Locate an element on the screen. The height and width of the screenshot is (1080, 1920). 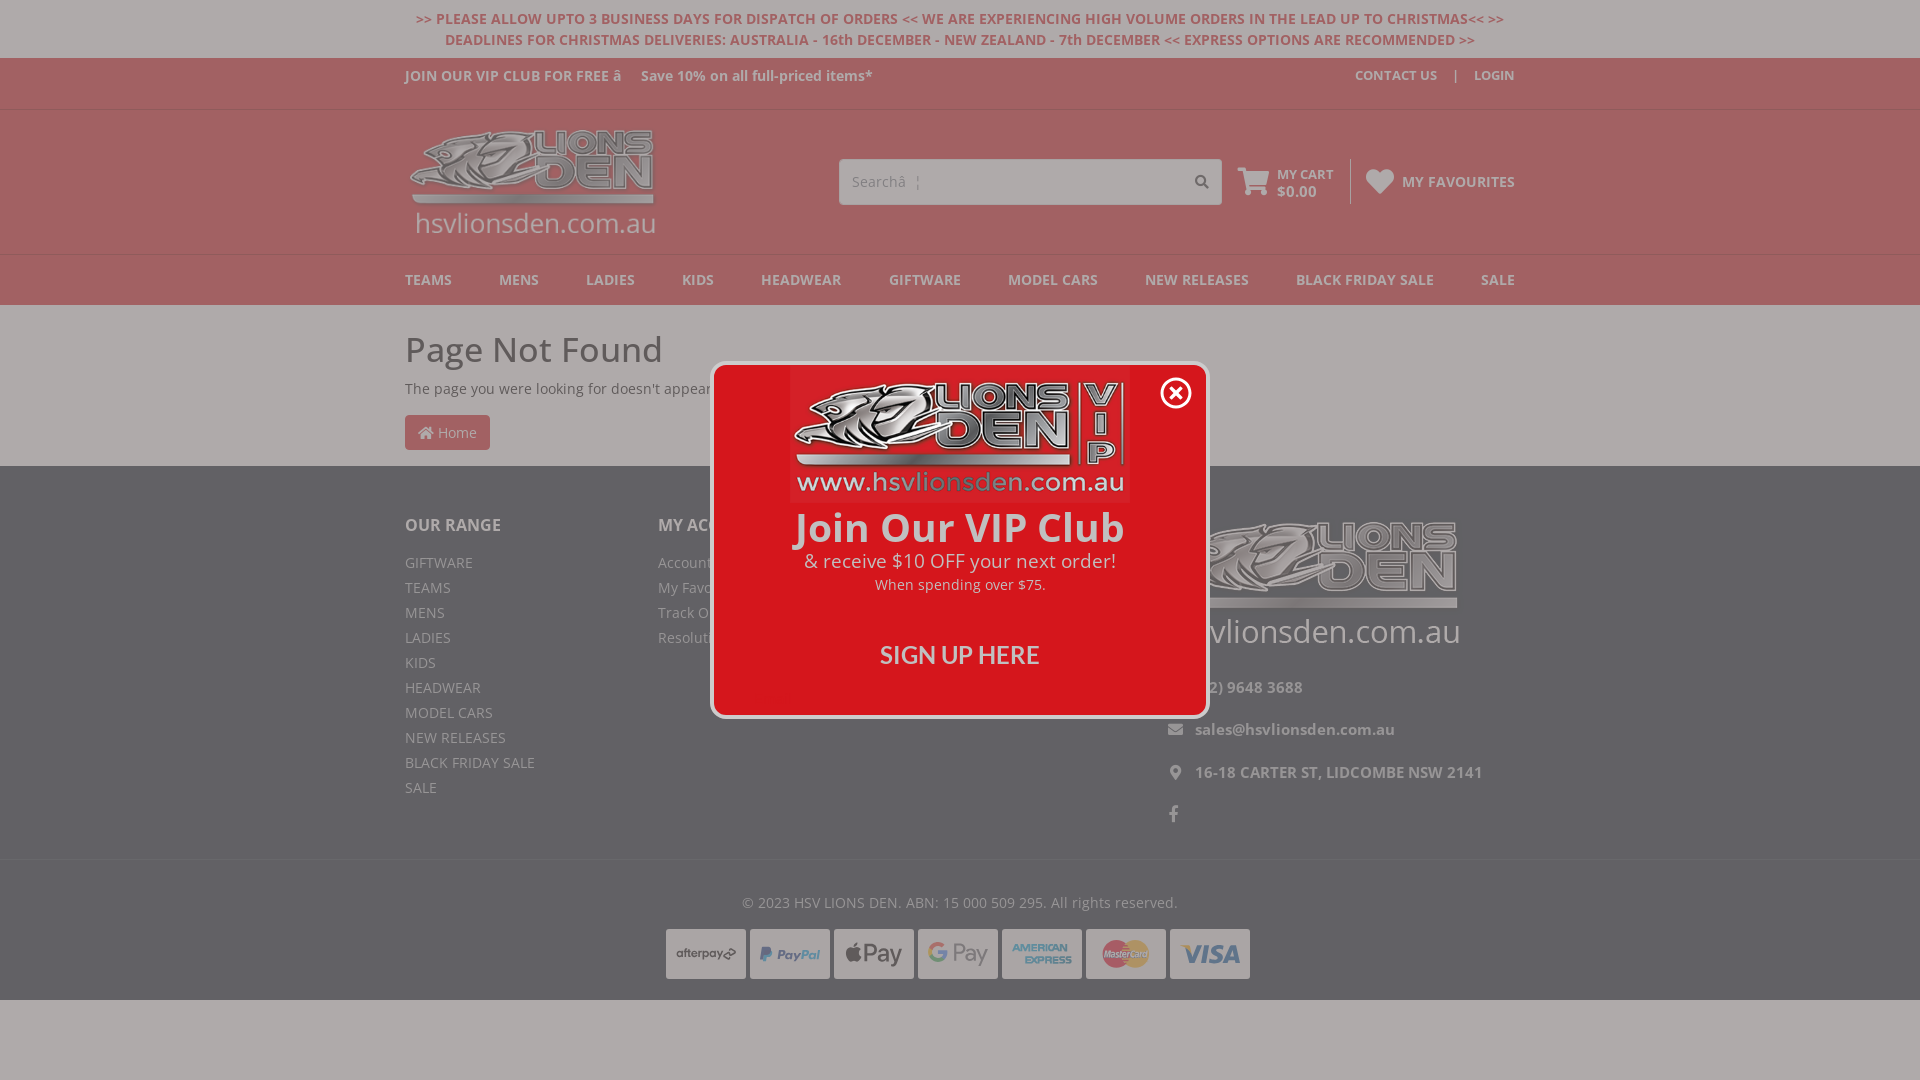
GIFTWARE is located at coordinates (924, 280).